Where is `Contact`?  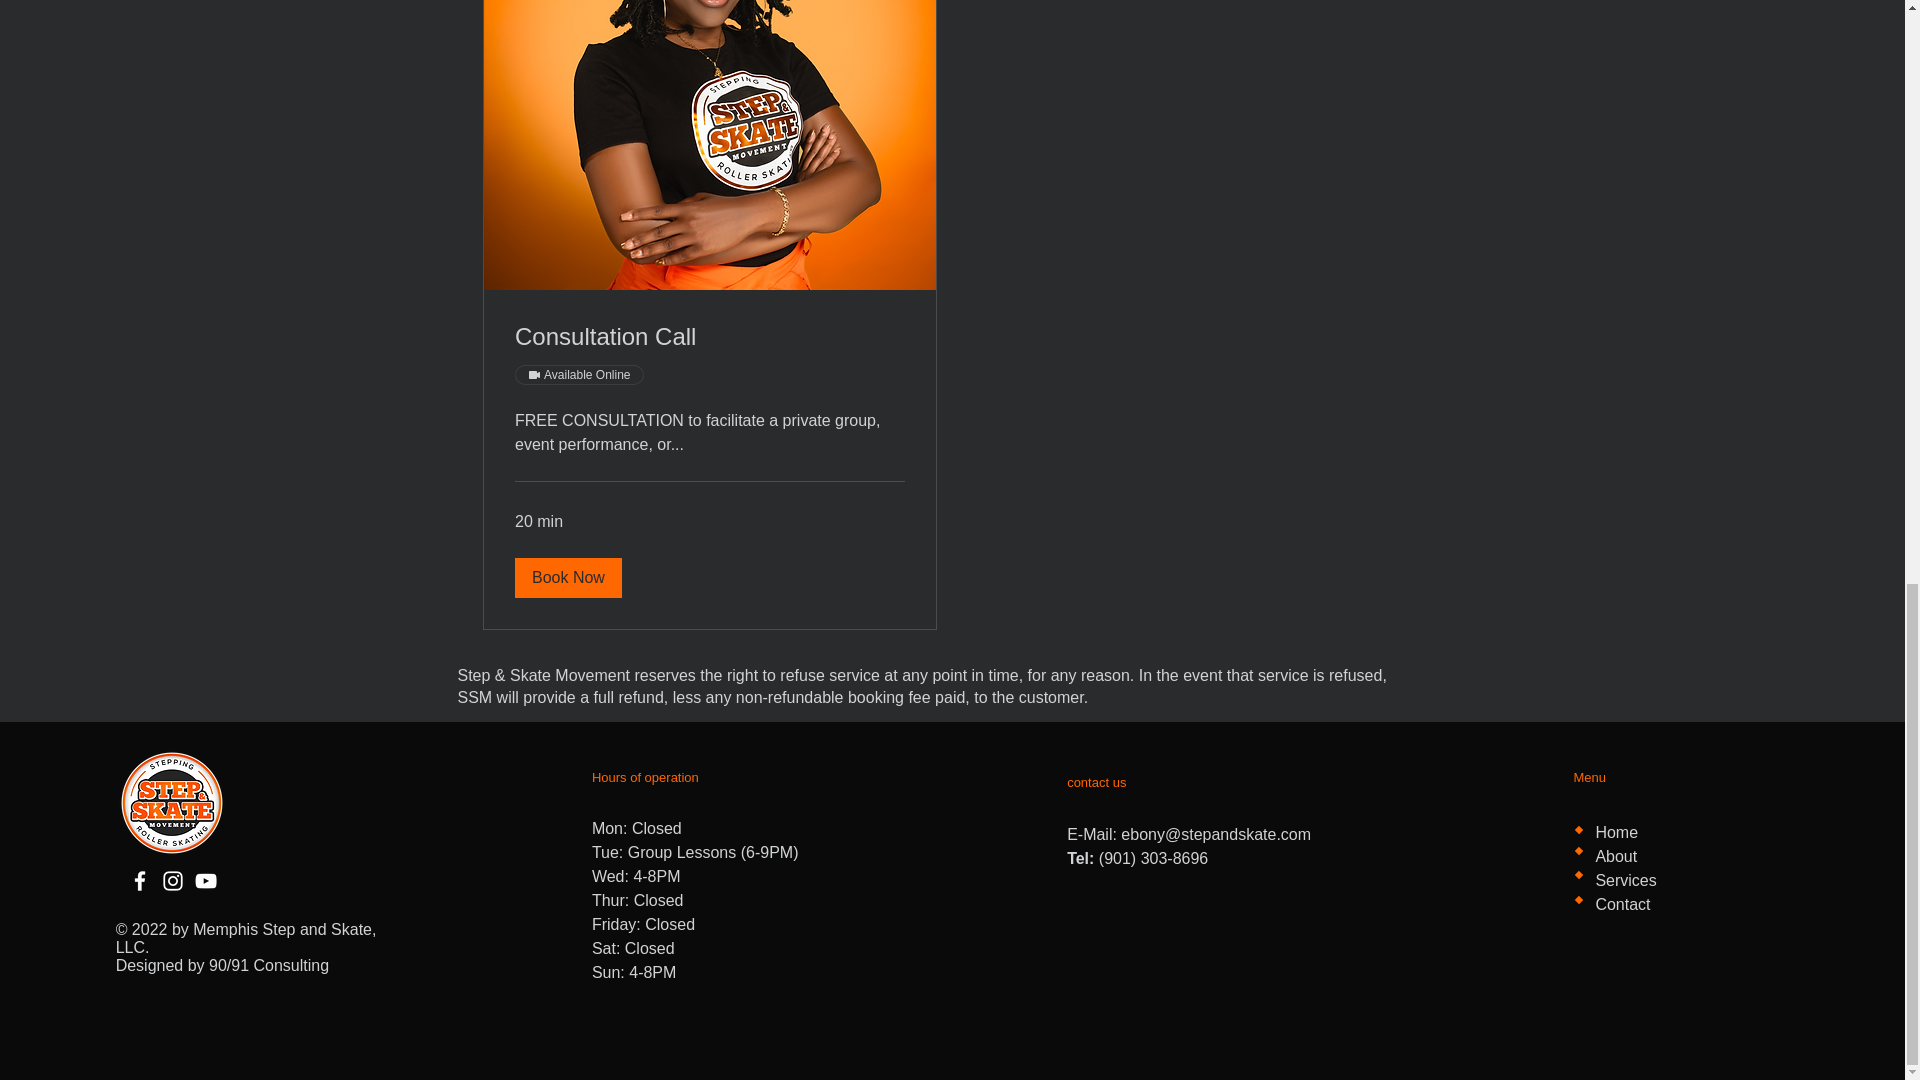 Contact is located at coordinates (1622, 904).